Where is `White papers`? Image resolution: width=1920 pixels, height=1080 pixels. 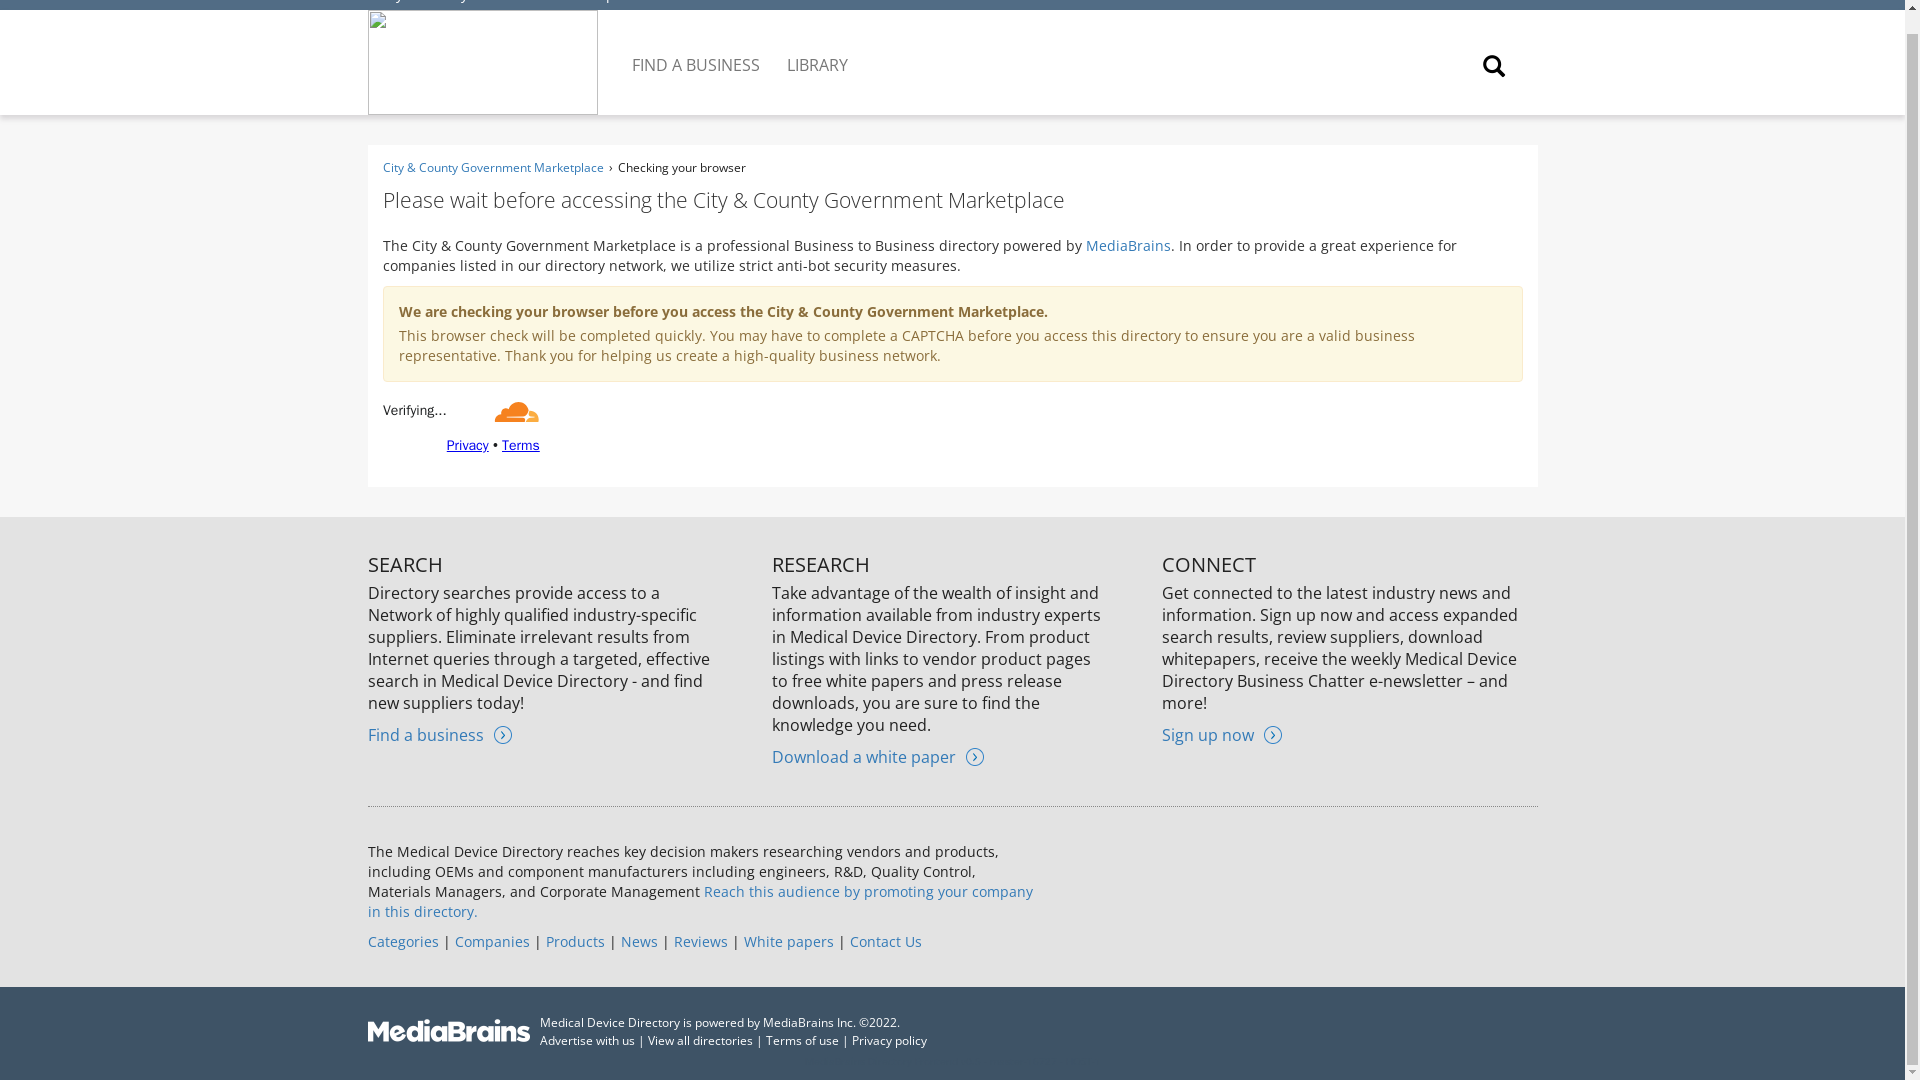 White papers is located at coordinates (788, 942).